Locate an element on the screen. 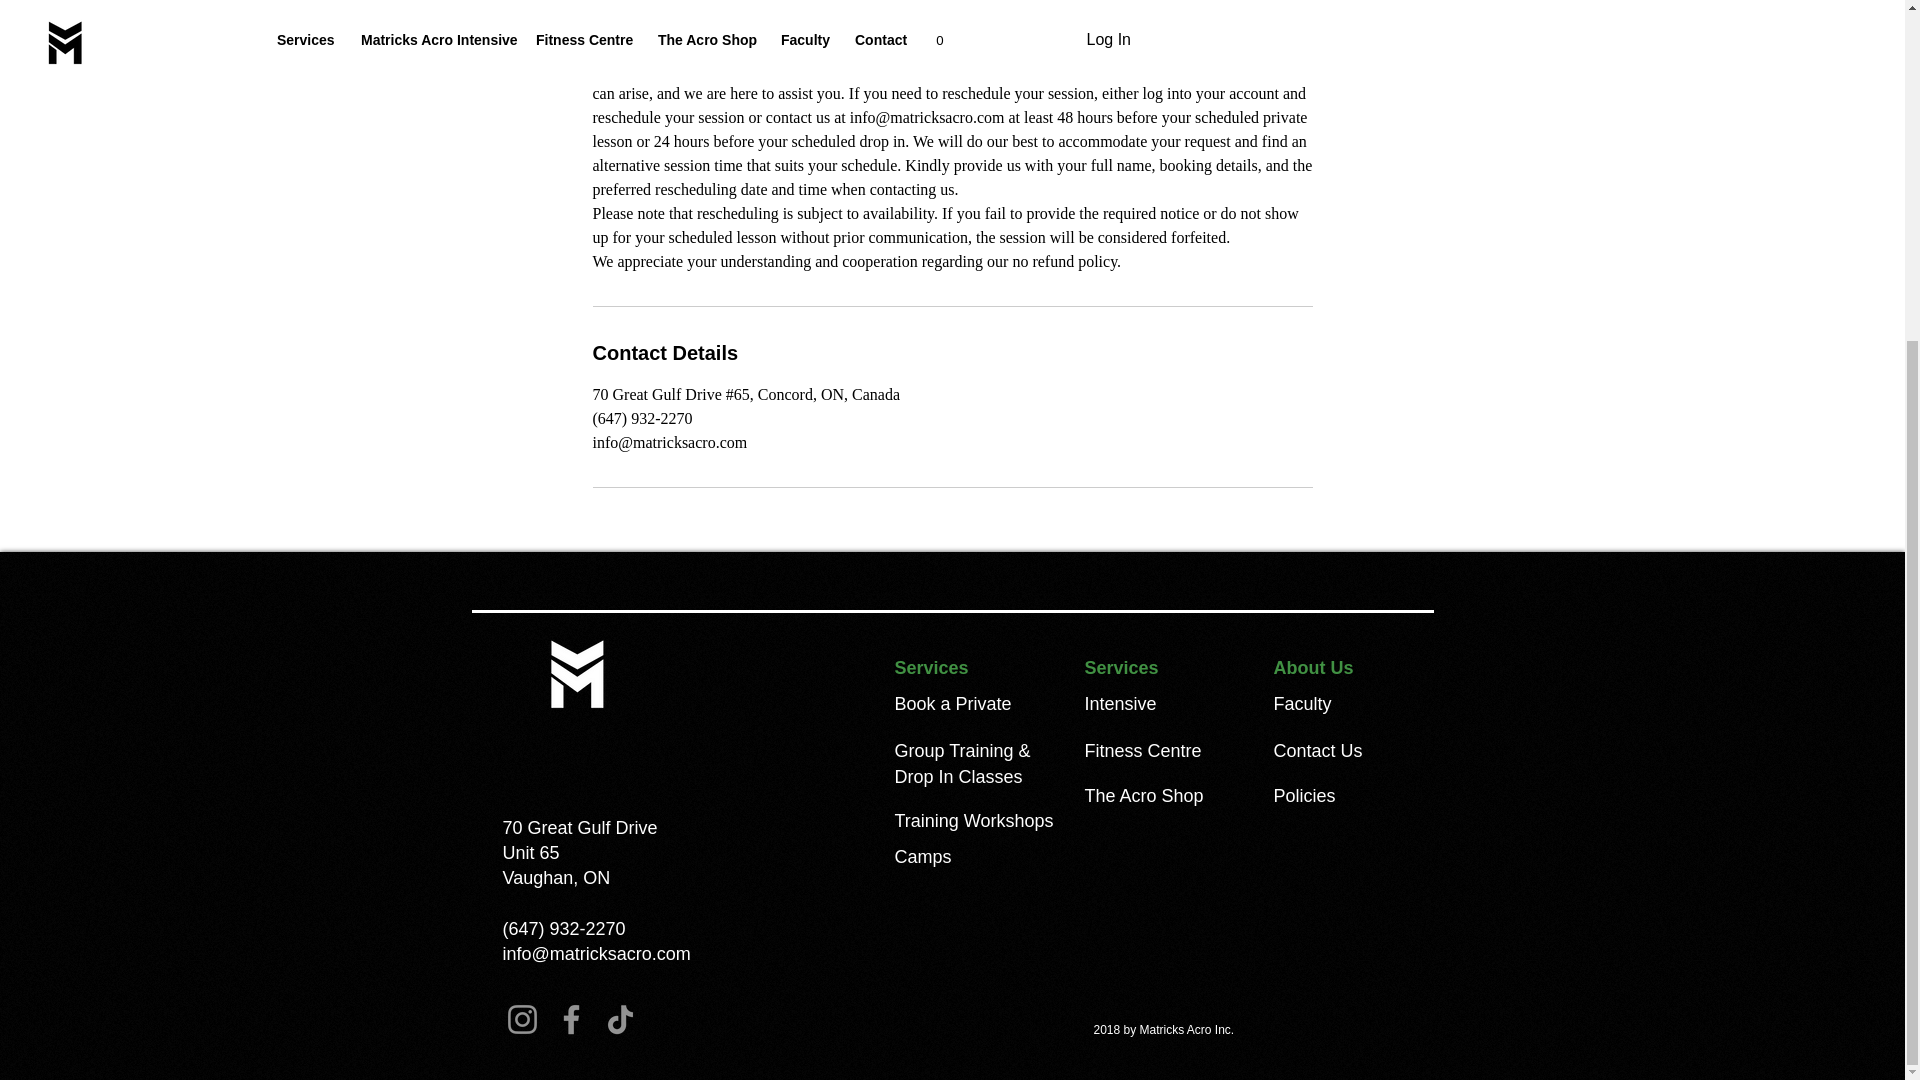  Book a Private is located at coordinates (952, 704).